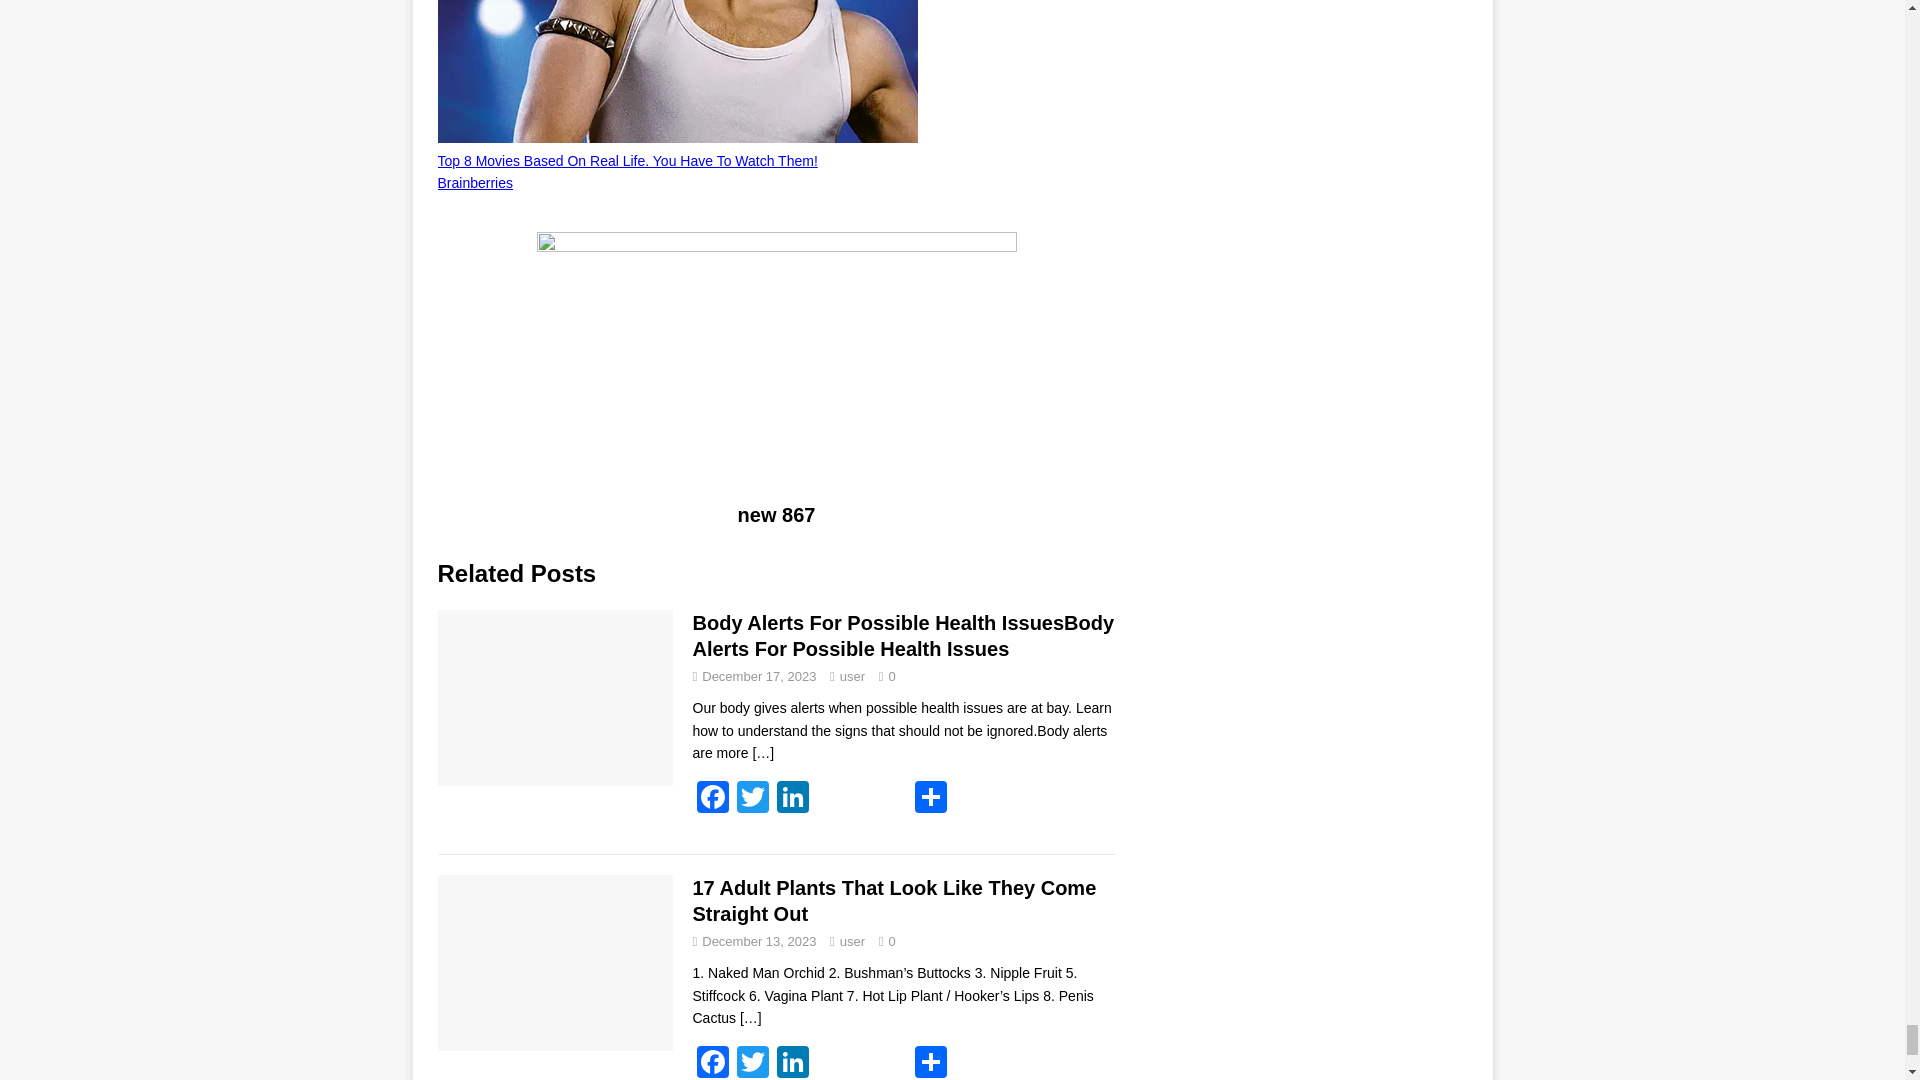 The height and width of the screenshot is (1080, 1920). I want to click on 17 Adult Plants That Look Like They Come Straight Out, so click(750, 1018).